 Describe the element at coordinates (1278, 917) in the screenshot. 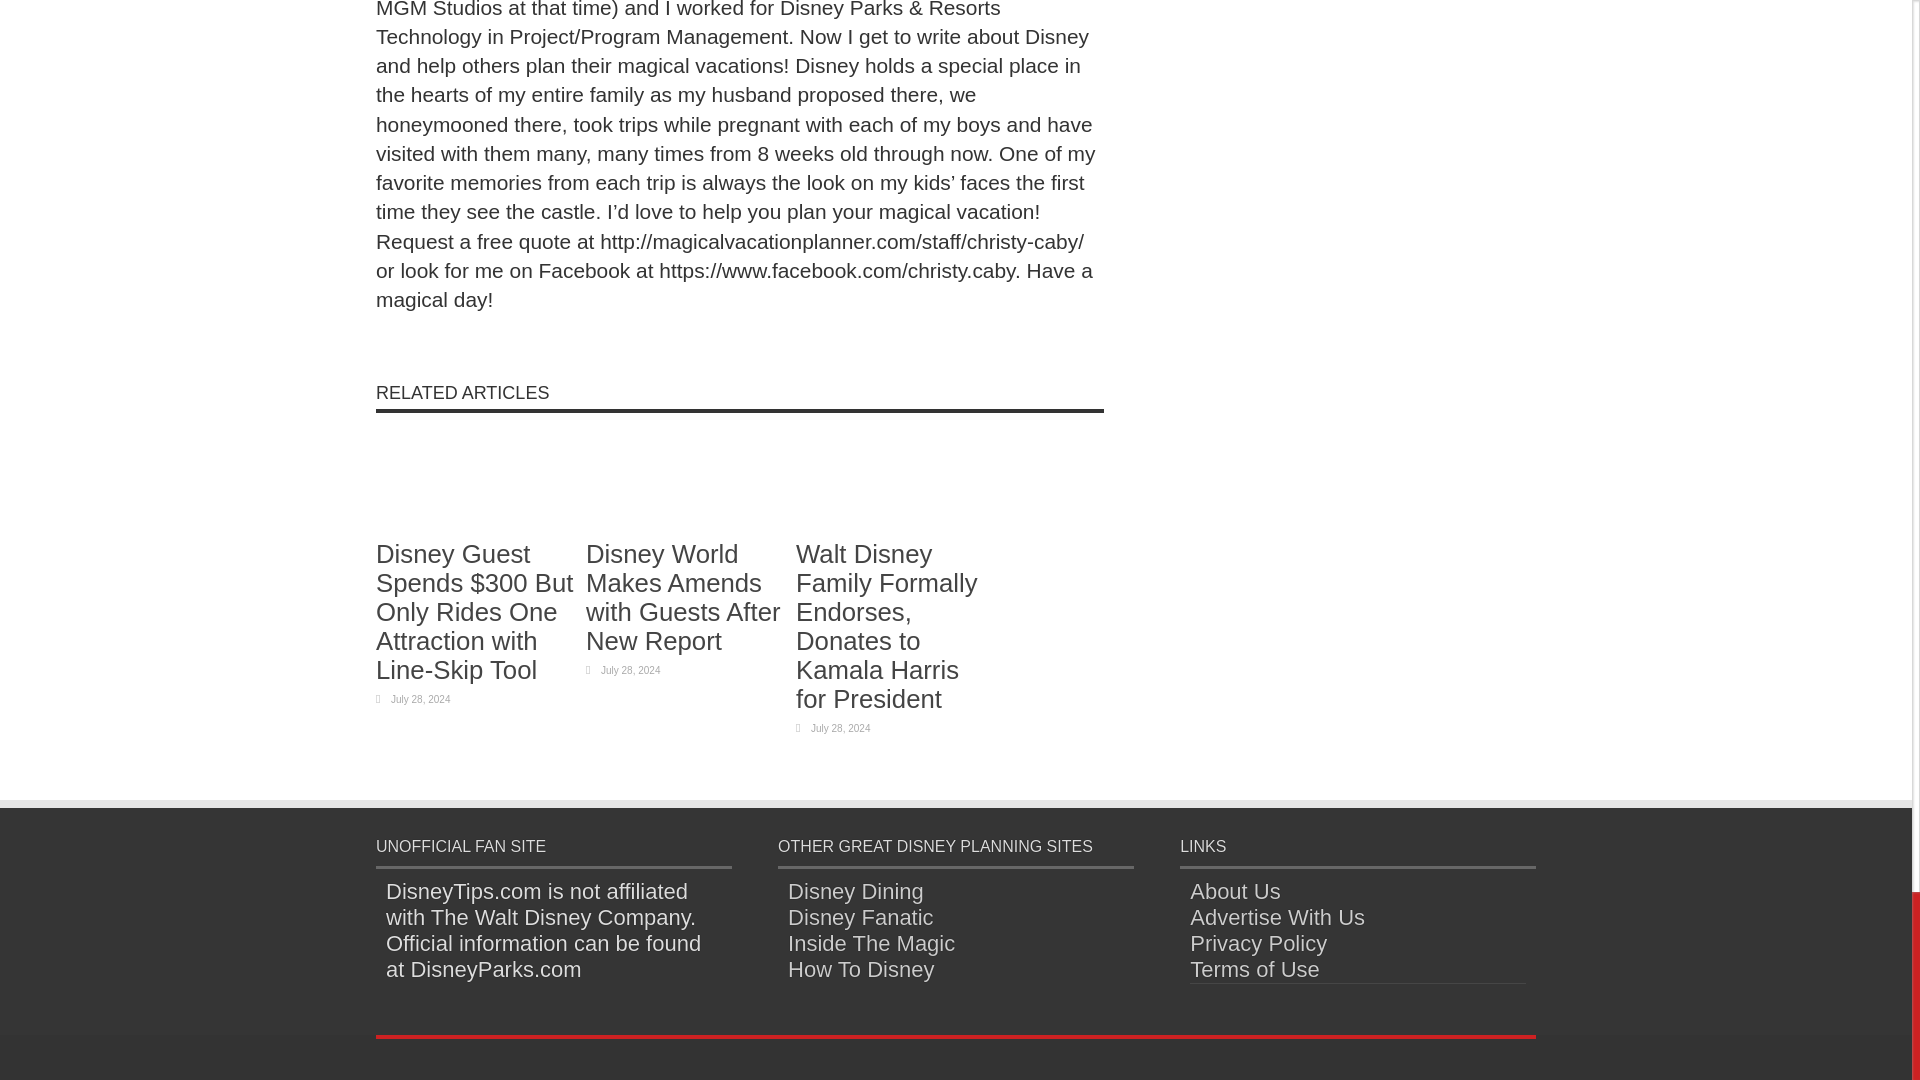

I see `Advertise With Us` at that location.